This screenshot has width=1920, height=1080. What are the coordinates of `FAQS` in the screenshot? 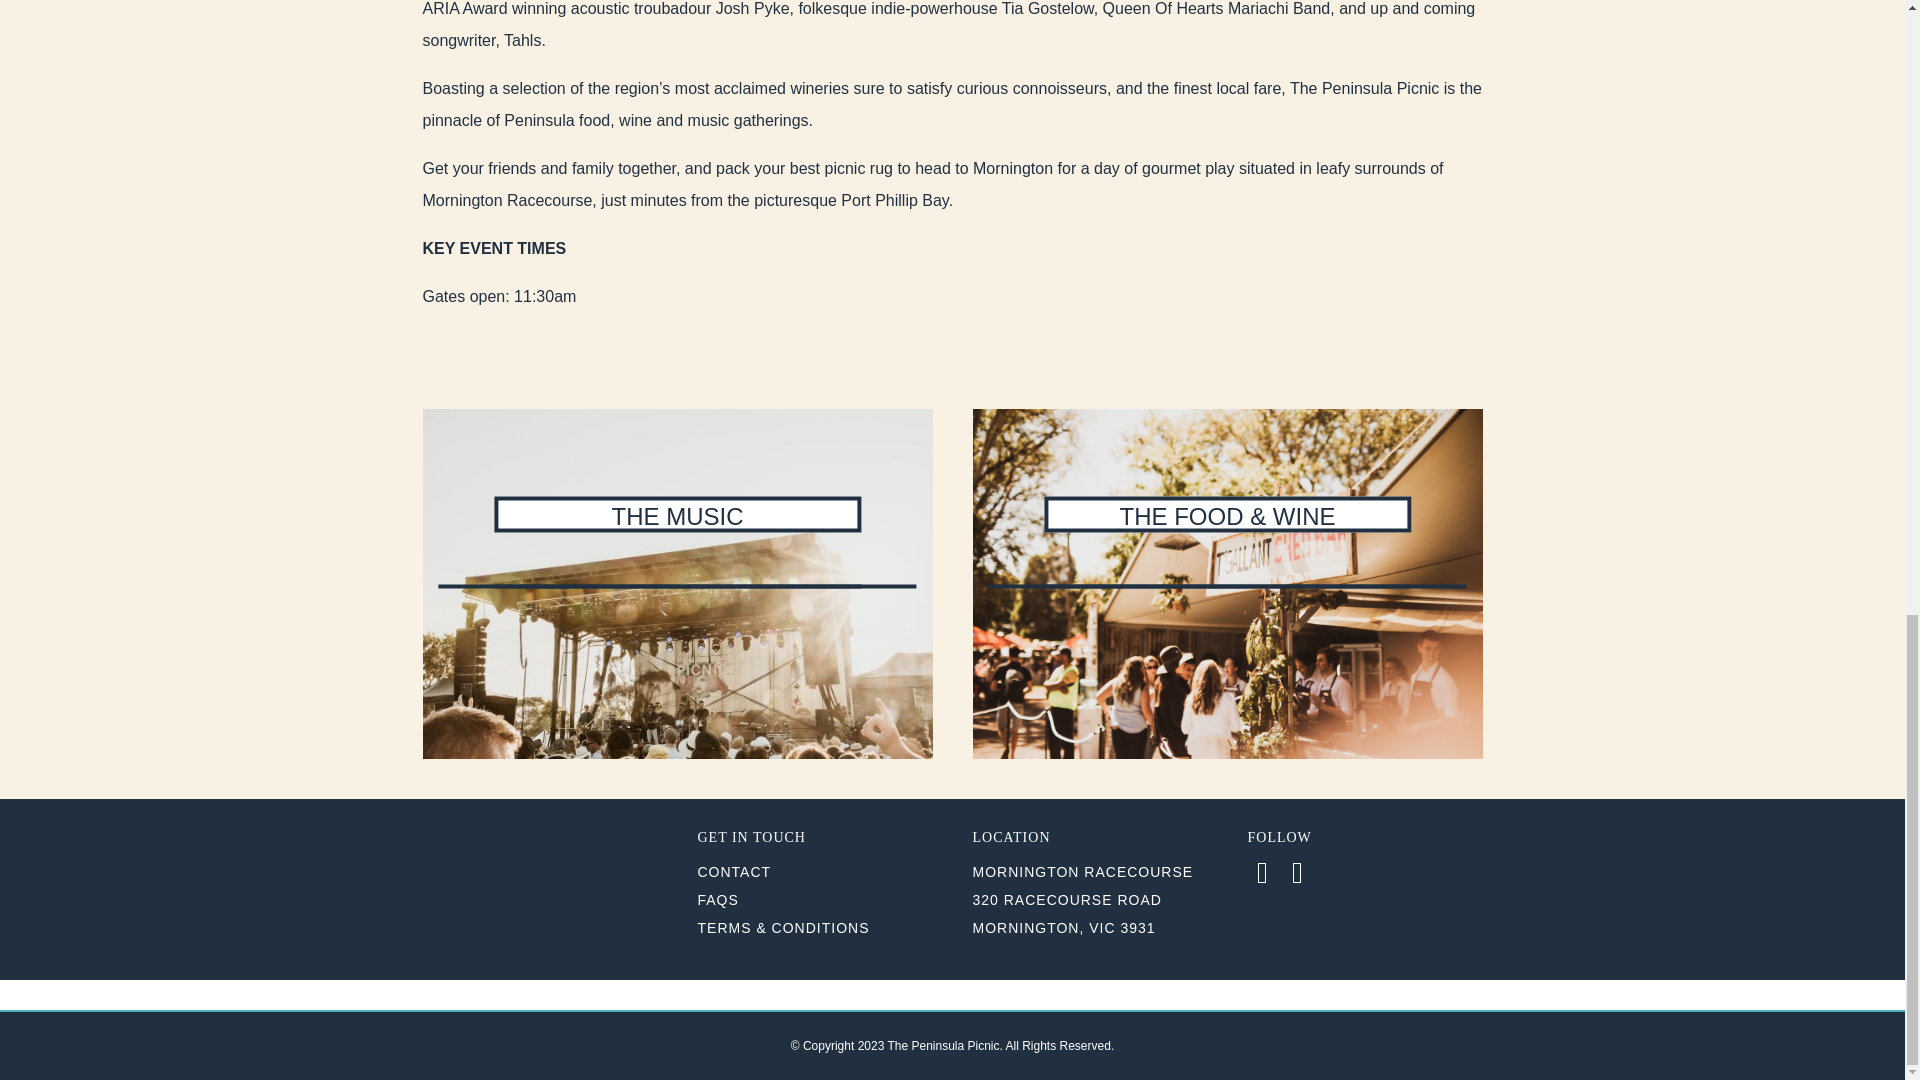 It's located at (718, 900).